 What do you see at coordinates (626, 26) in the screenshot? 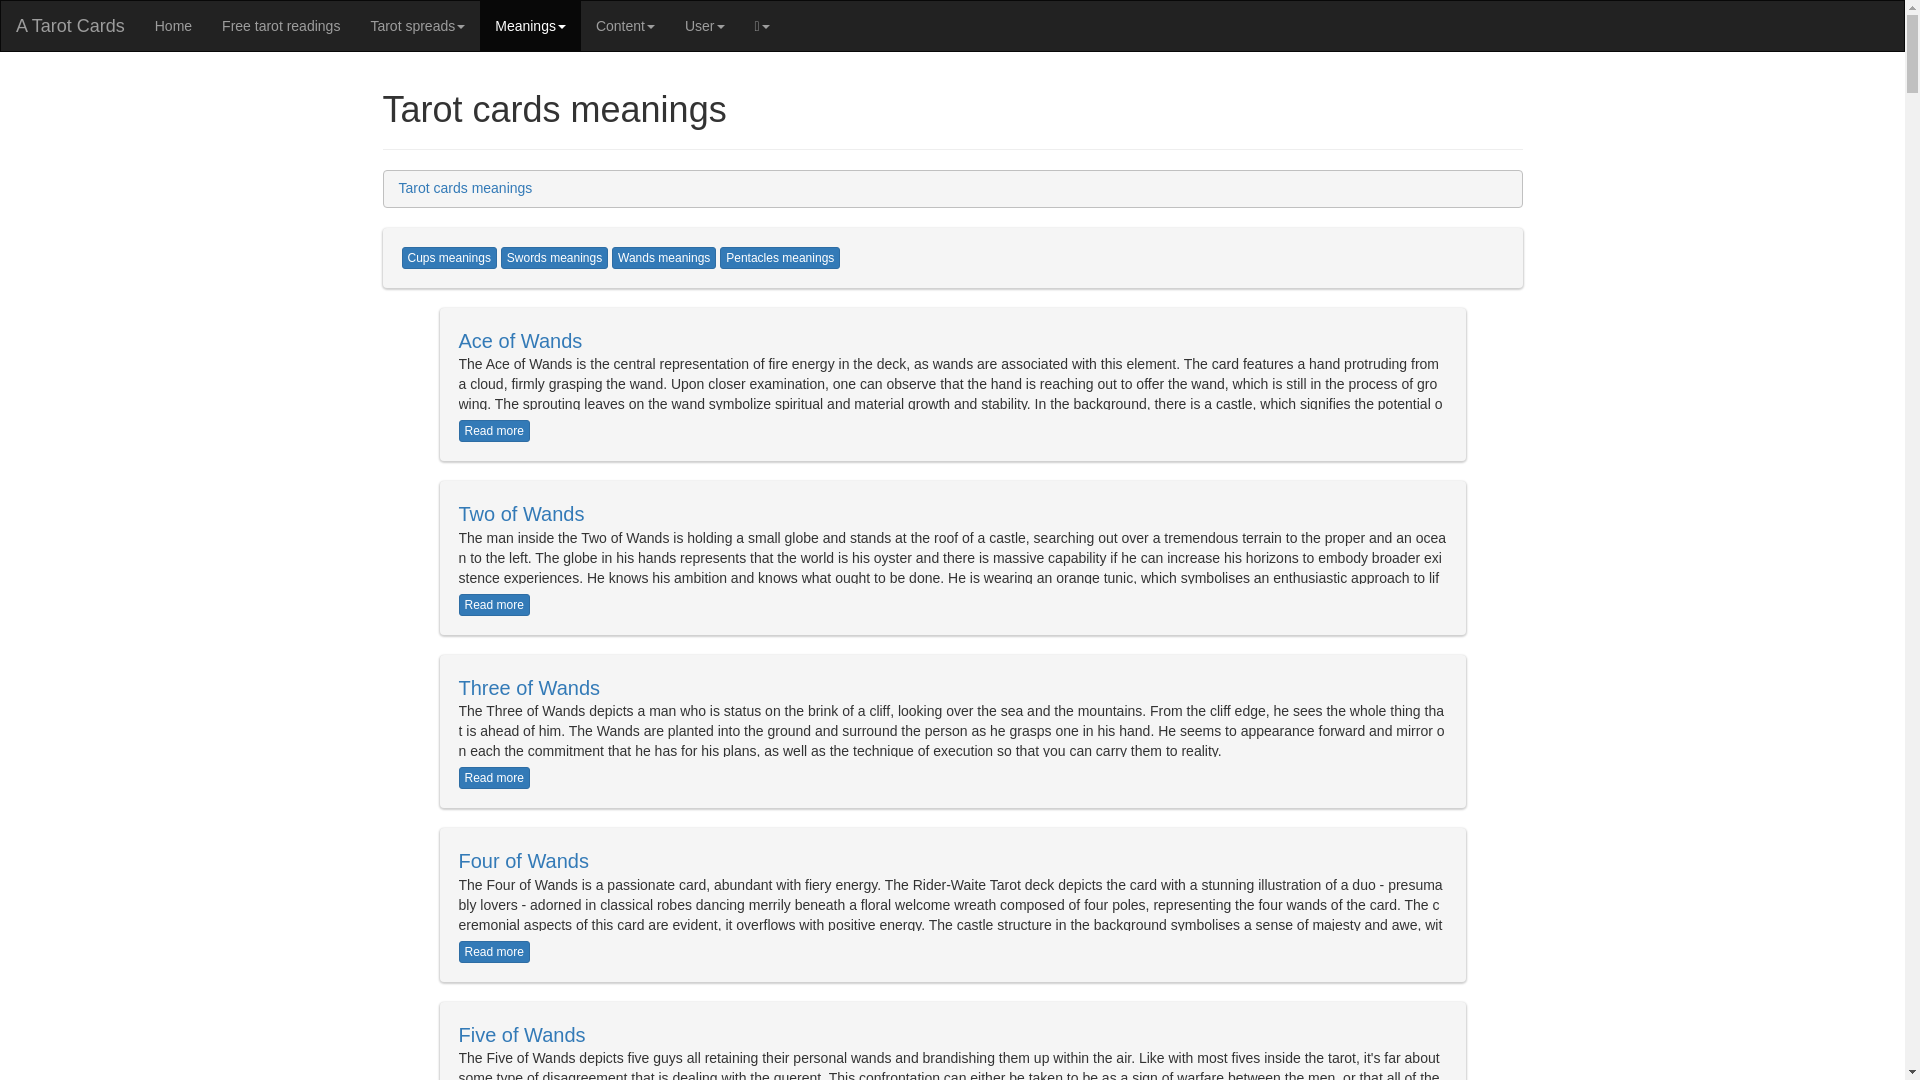
I see `Content` at bounding box center [626, 26].